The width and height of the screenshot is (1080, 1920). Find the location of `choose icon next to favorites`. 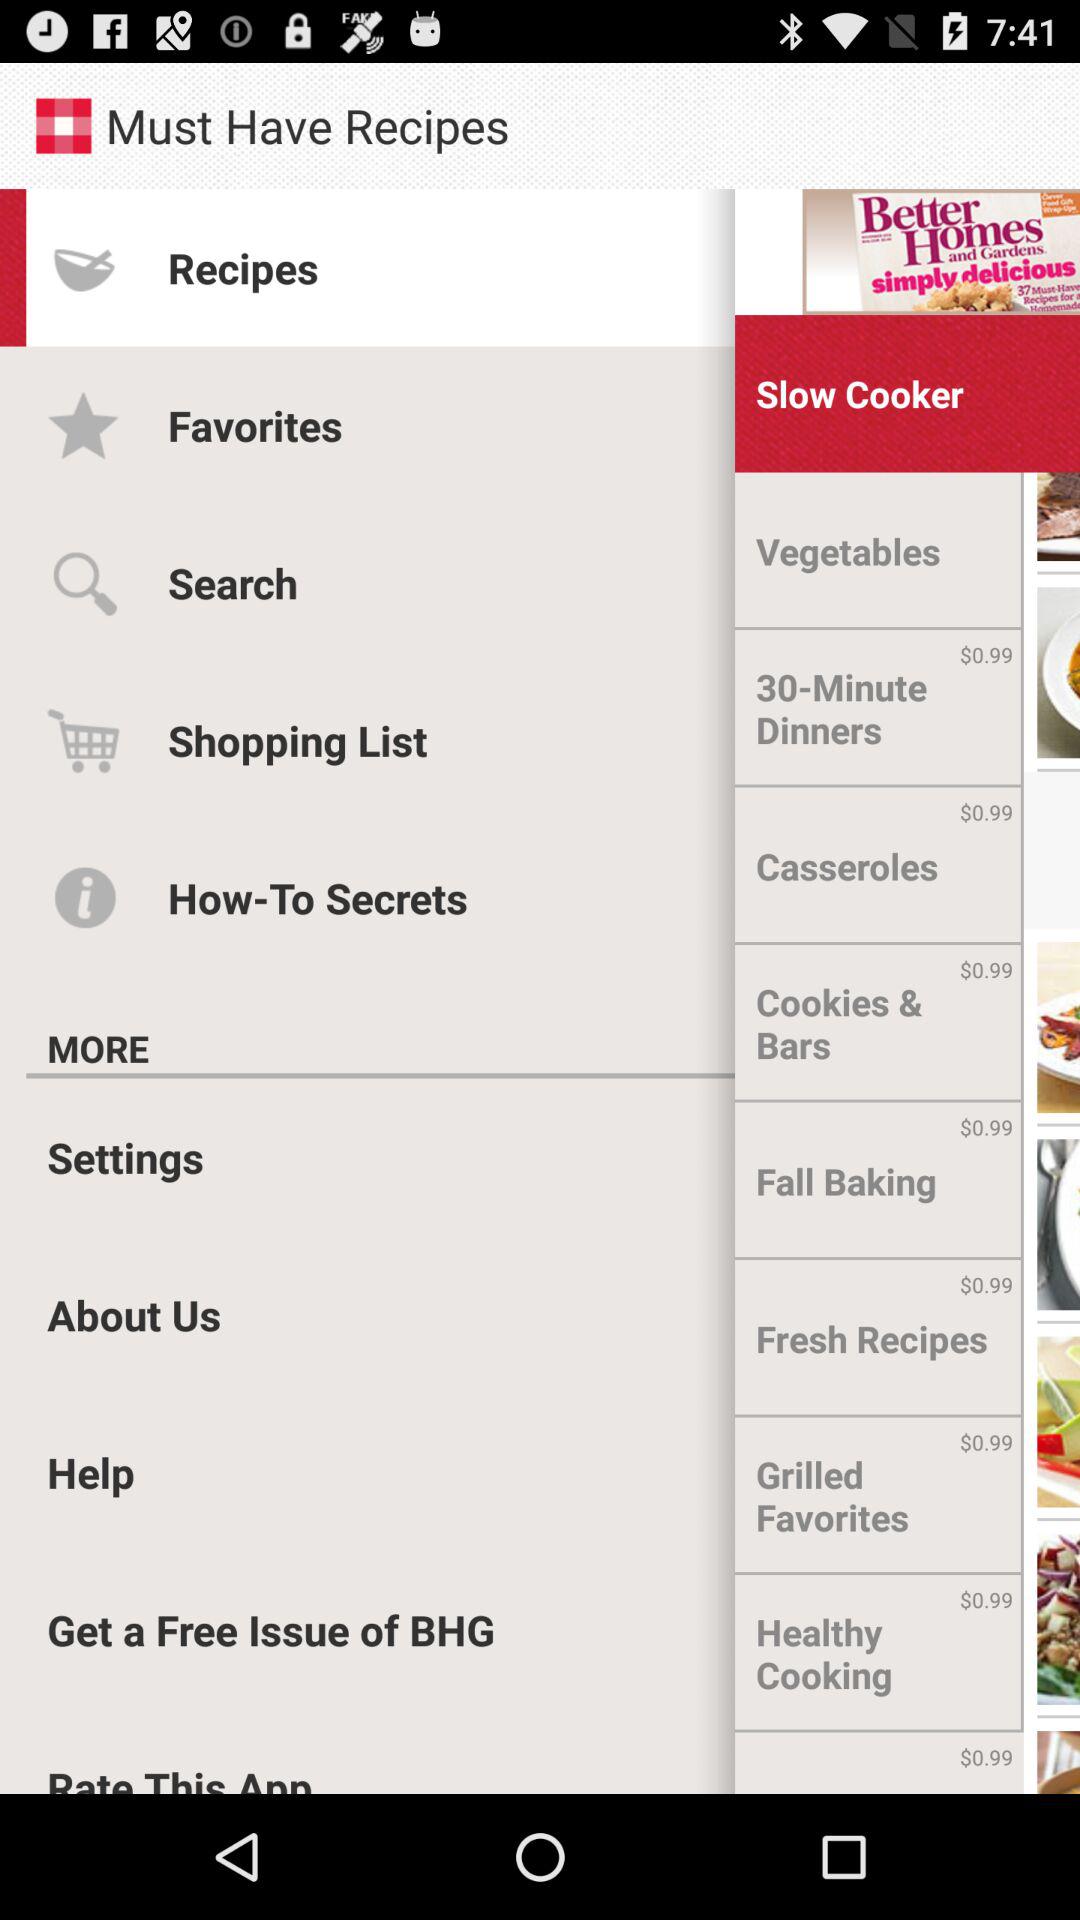

choose icon next to favorites is located at coordinates (848, 551).